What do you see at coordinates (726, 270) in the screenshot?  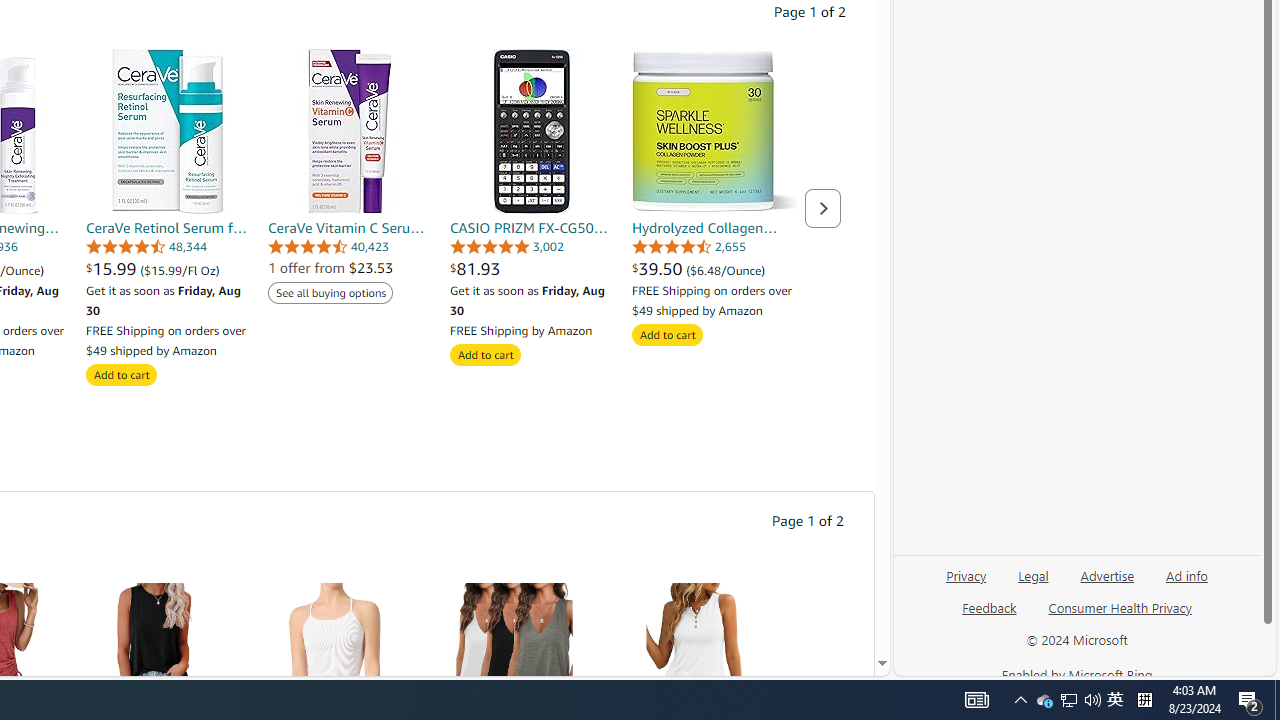 I see `($6.48/Ounce)` at bounding box center [726, 270].